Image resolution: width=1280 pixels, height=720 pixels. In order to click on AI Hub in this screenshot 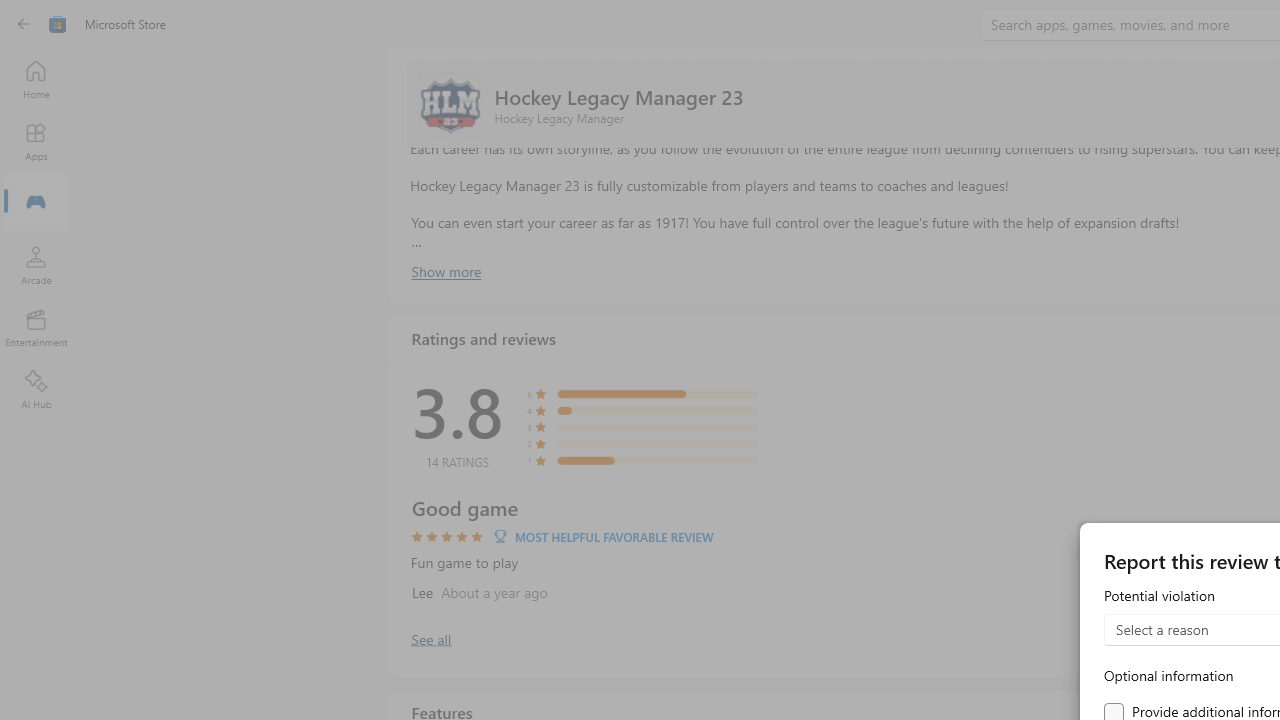, I will do `click(36, 390)`.